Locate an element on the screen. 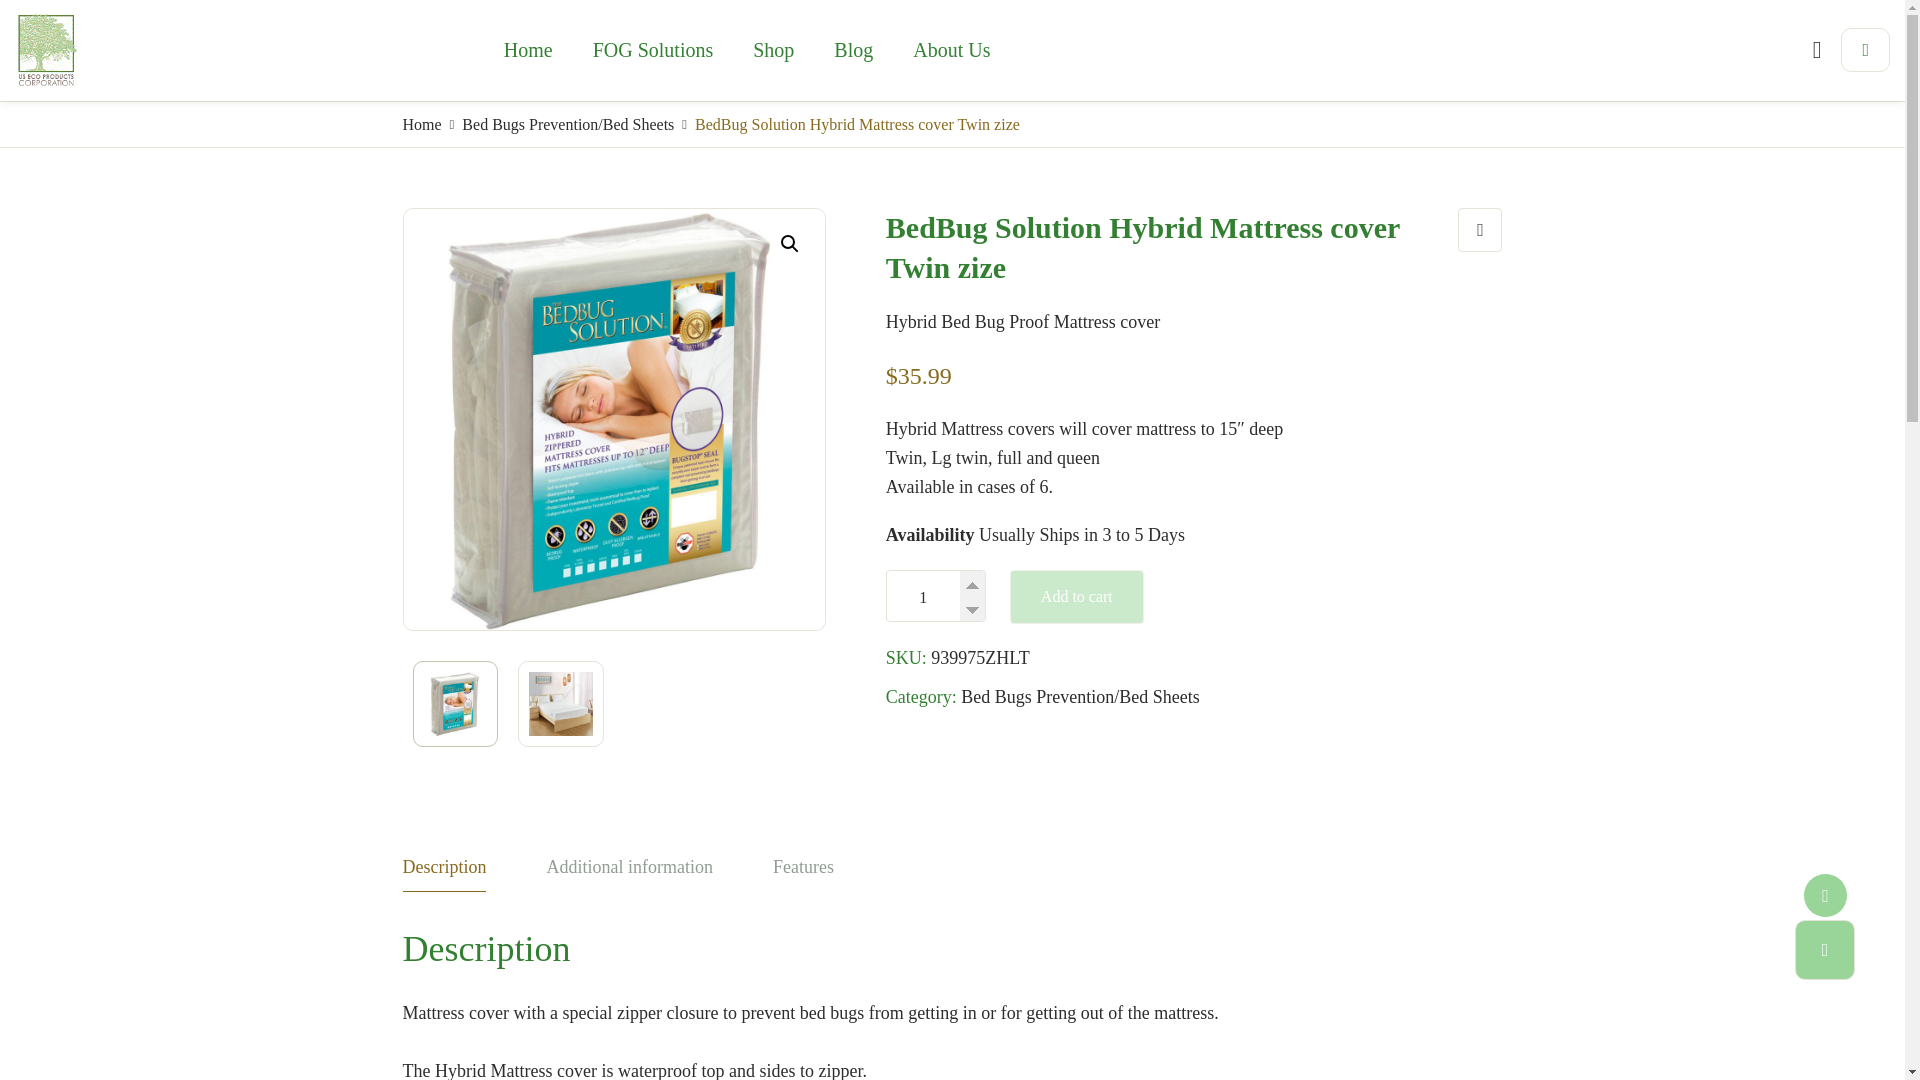 Image resolution: width=1920 pixels, height=1080 pixels. About Us is located at coordinates (950, 49).